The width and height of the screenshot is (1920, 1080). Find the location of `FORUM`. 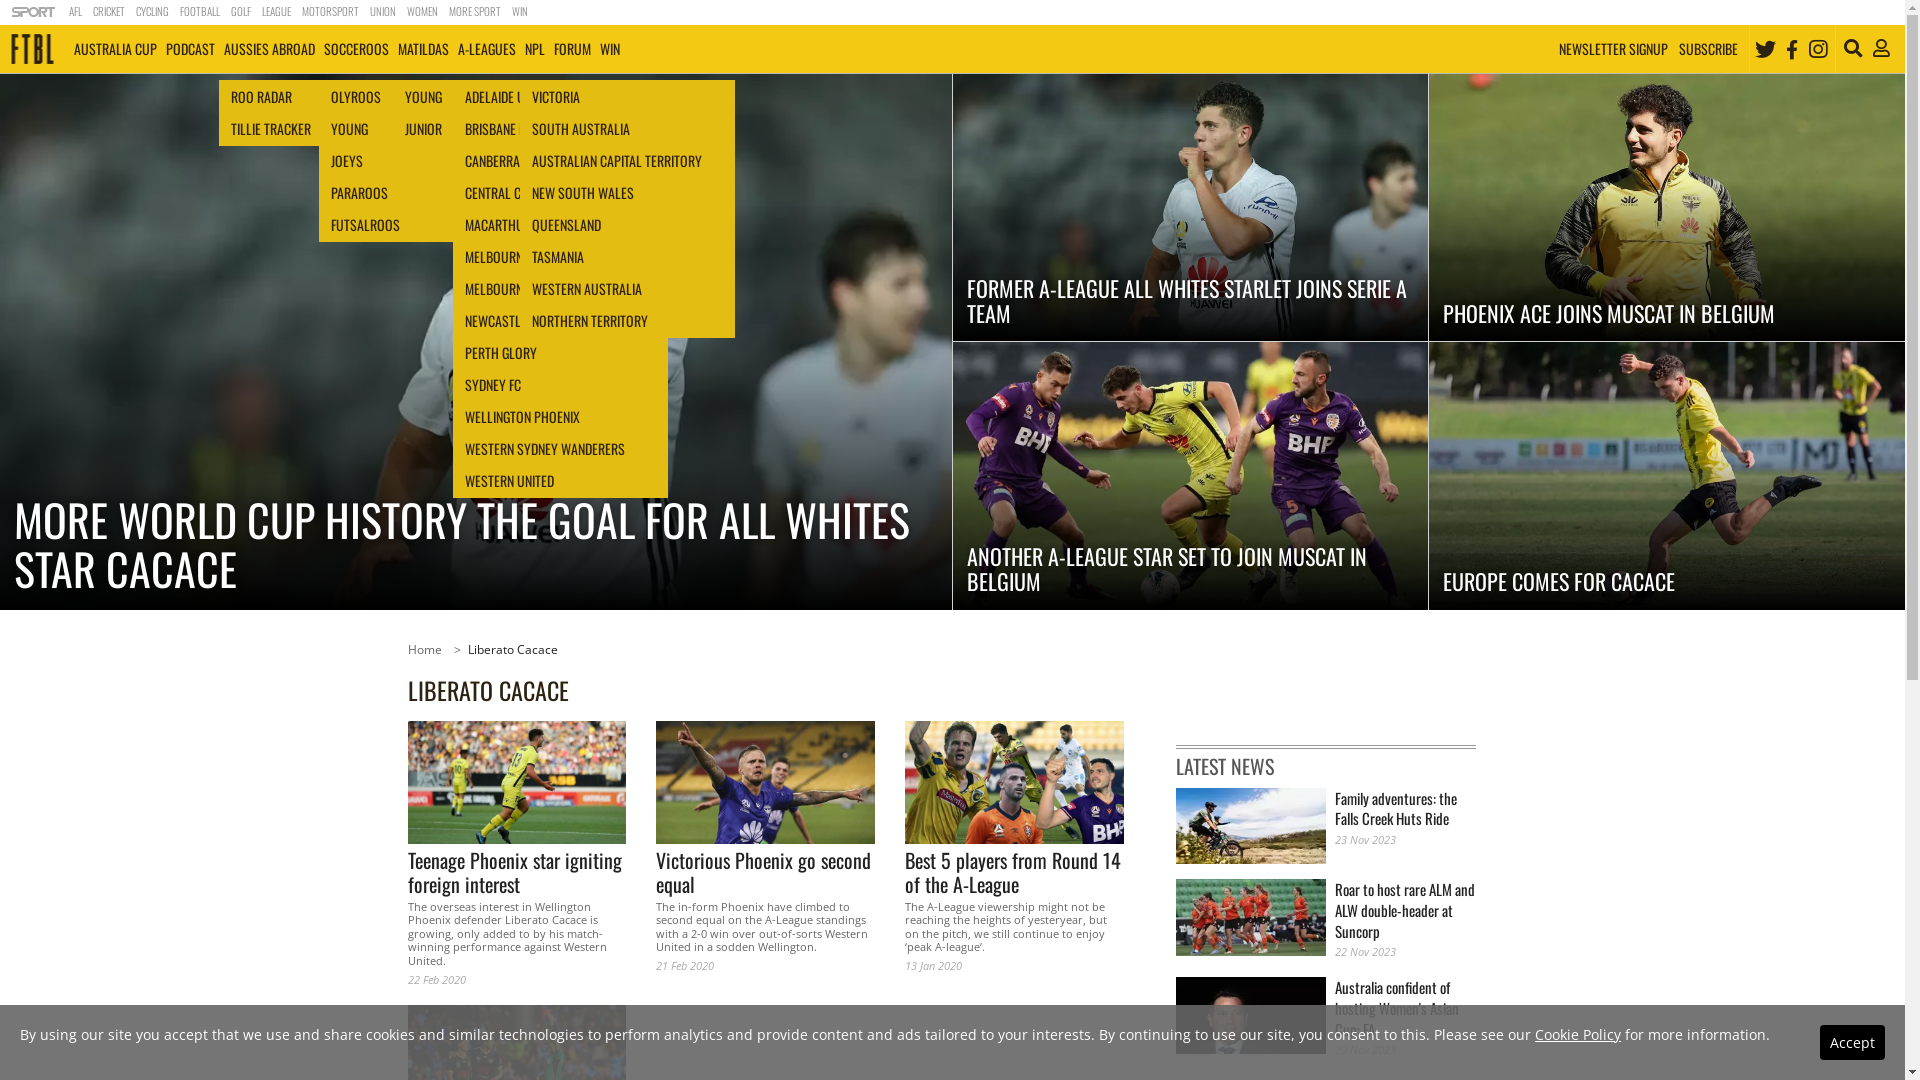

FORUM is located at coordinates (572, 49).